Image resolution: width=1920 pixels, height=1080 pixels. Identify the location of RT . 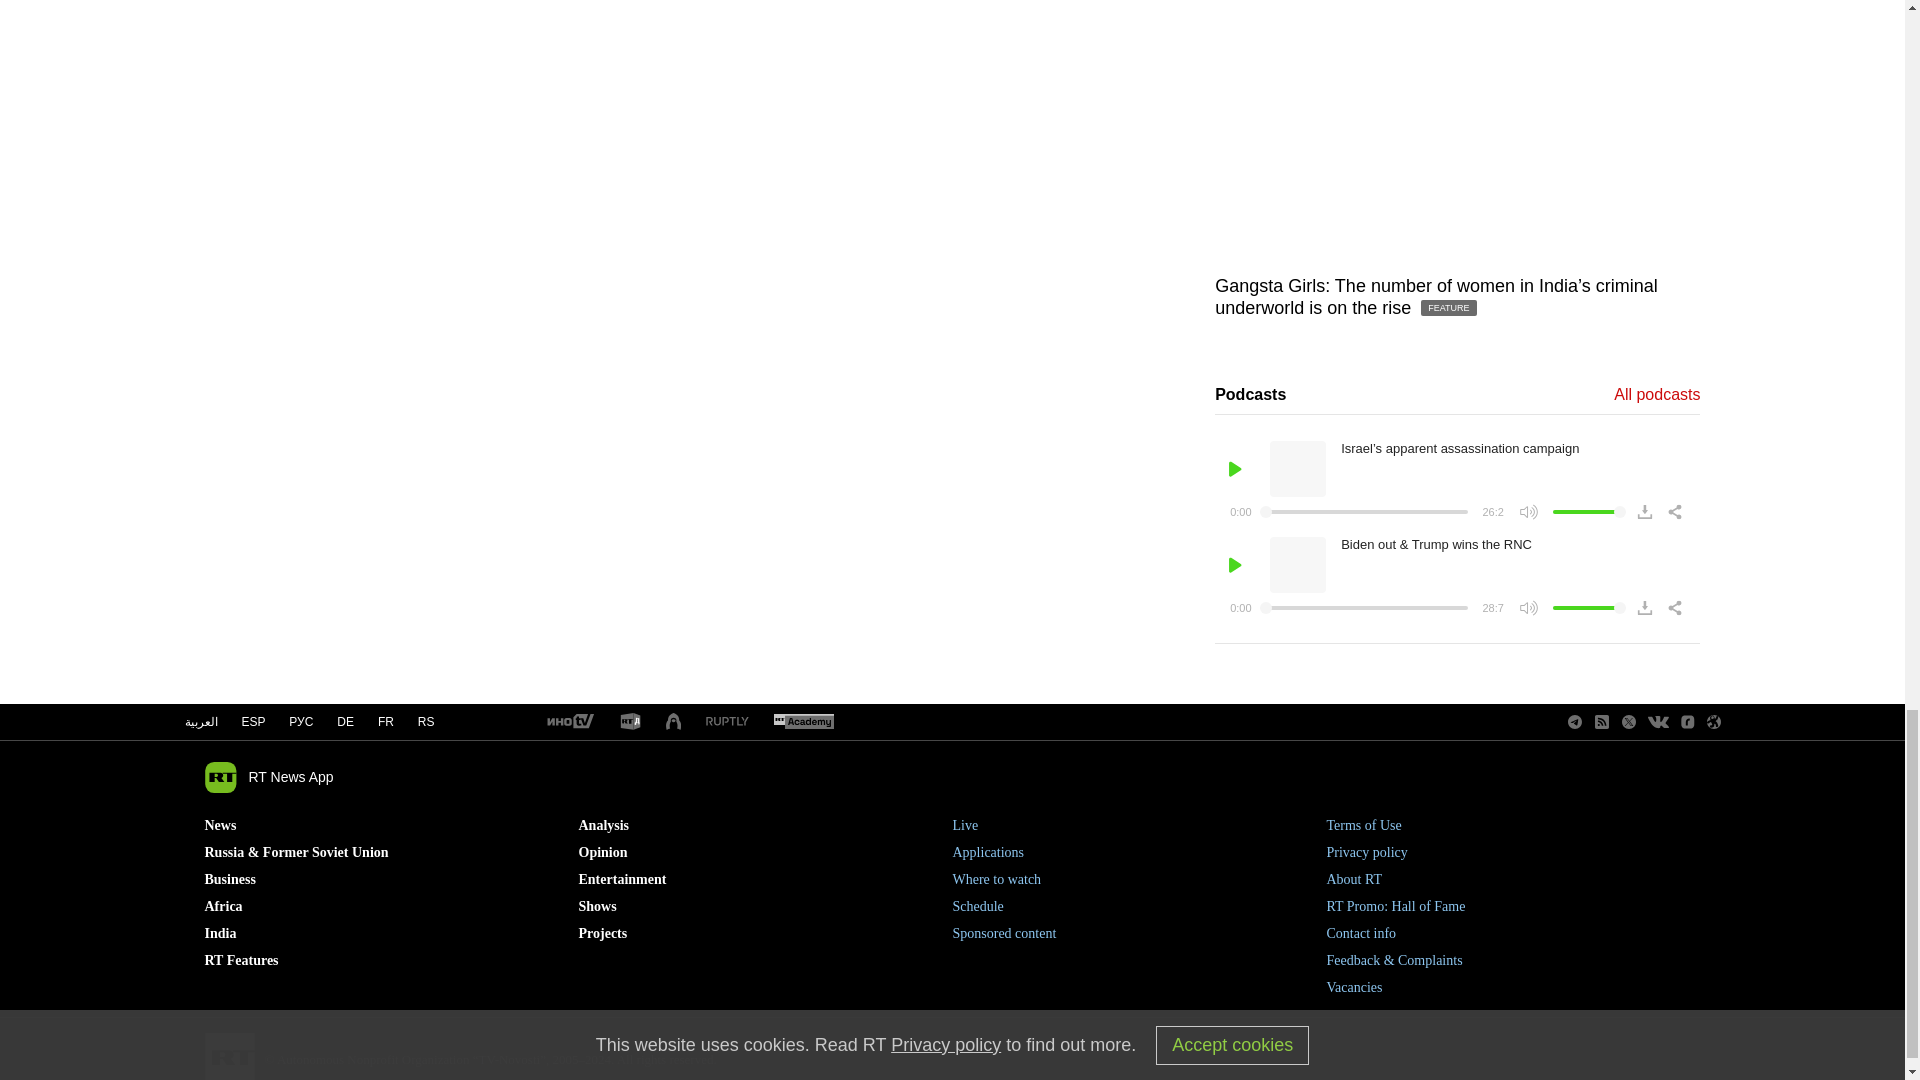
(569, 722).